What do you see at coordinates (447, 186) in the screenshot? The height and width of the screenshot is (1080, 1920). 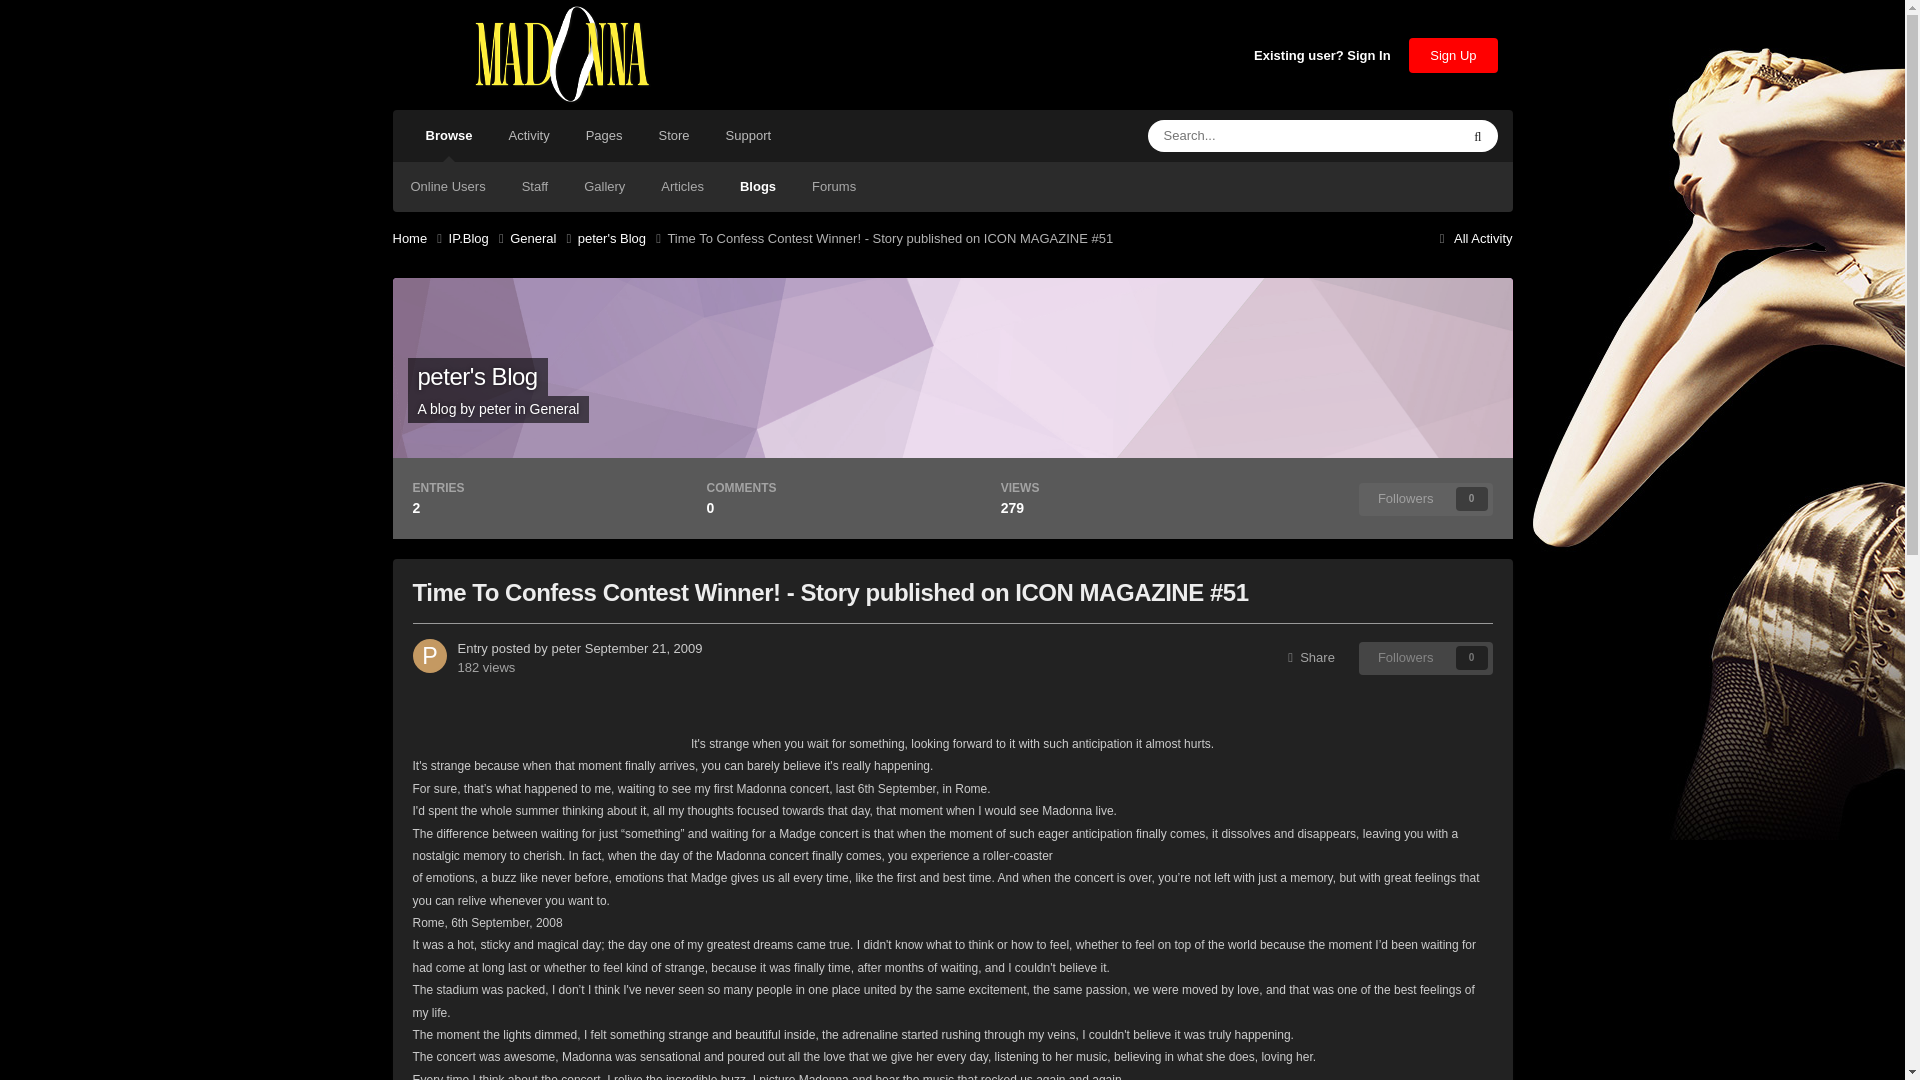 I see `Online Users` at bounding box center [447, 186].